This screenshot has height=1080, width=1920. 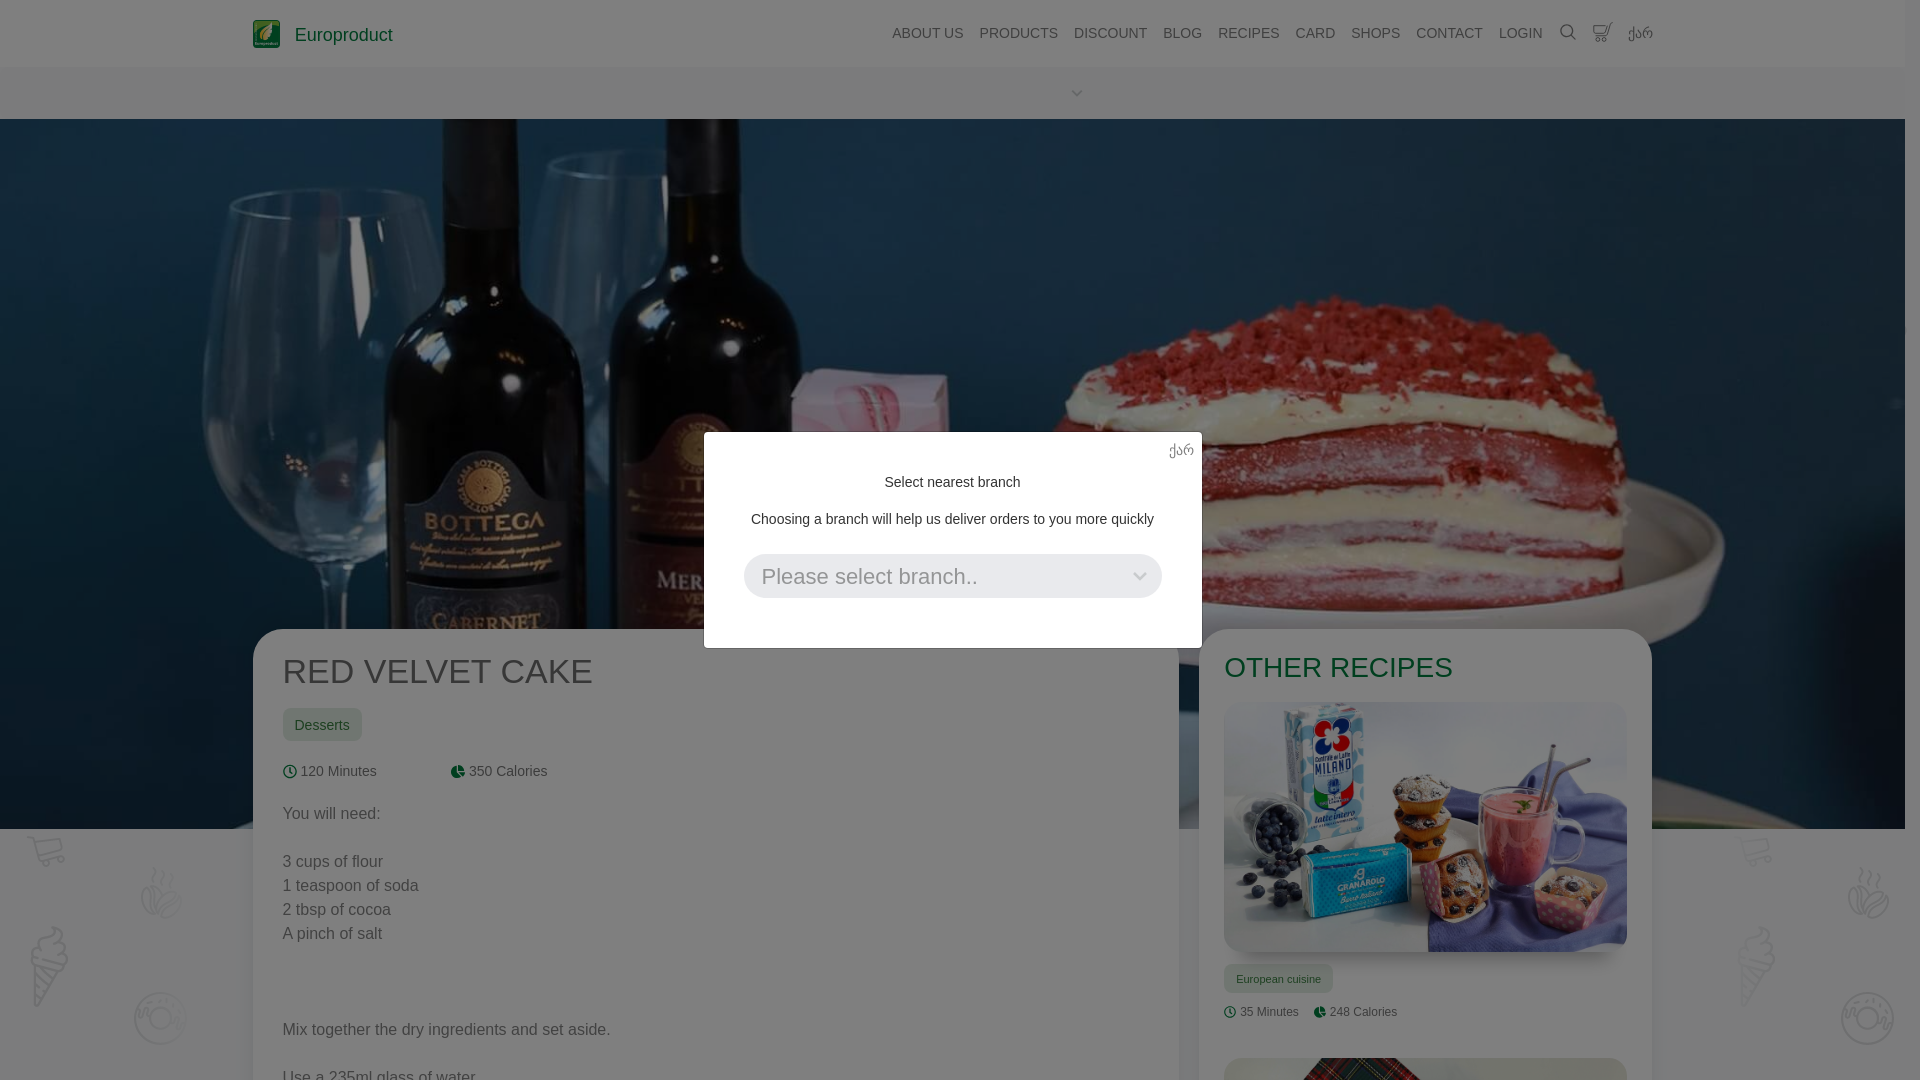 What do you see at coordinates (1316, 33) in the screenshot?
I see `Europroduct` at bounding box center [1316, 33].